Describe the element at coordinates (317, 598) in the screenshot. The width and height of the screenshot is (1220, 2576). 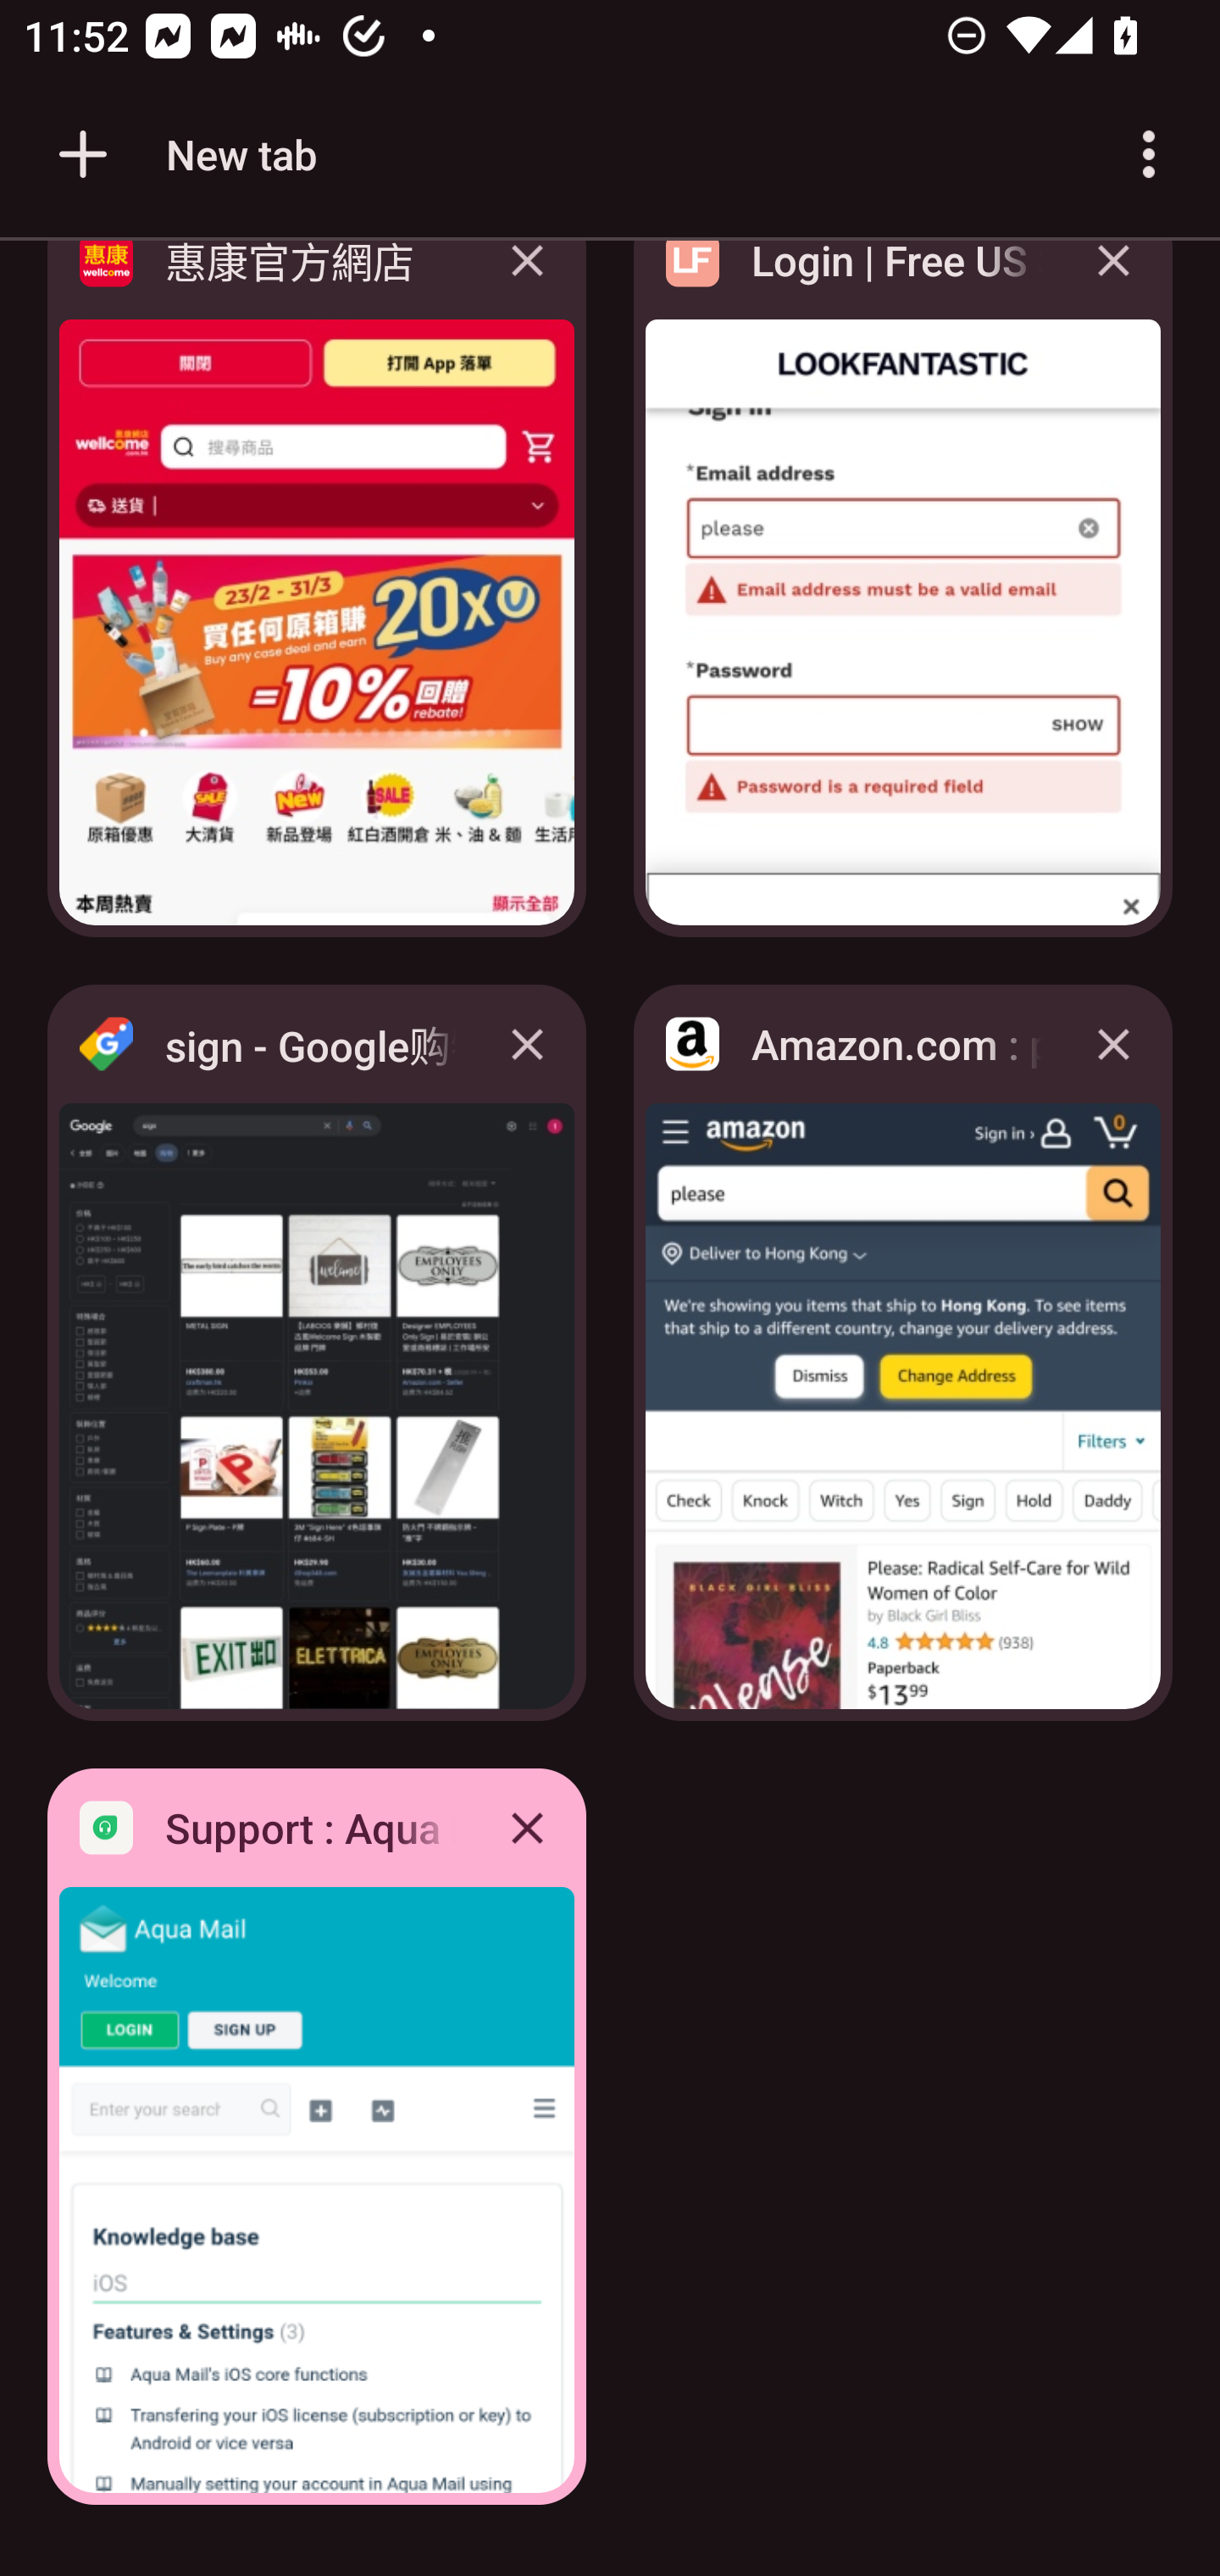
I see `惠康官方網店 惠康官方網店, tab Close 惠康官方網店 tab` at that location.